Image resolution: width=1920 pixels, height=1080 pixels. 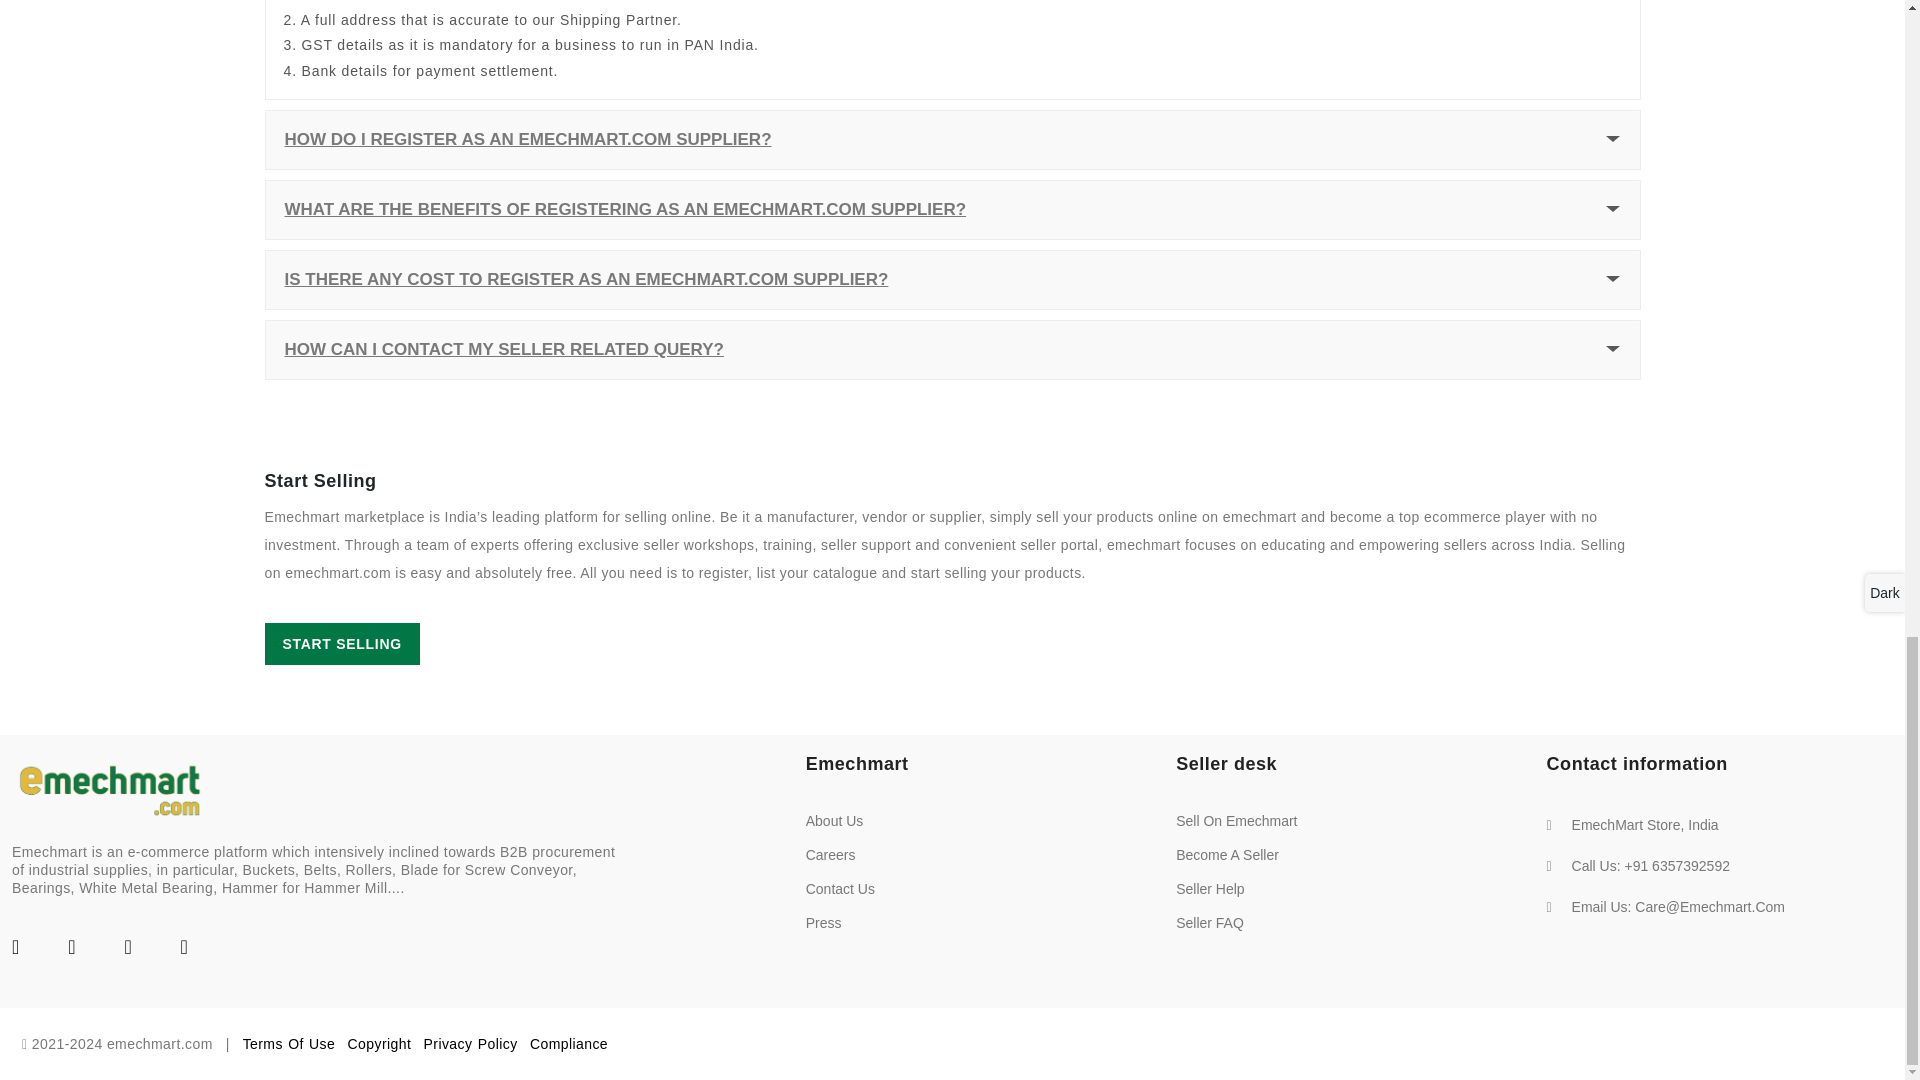 I want to click on Copyright, so click(x=380, y=1043).